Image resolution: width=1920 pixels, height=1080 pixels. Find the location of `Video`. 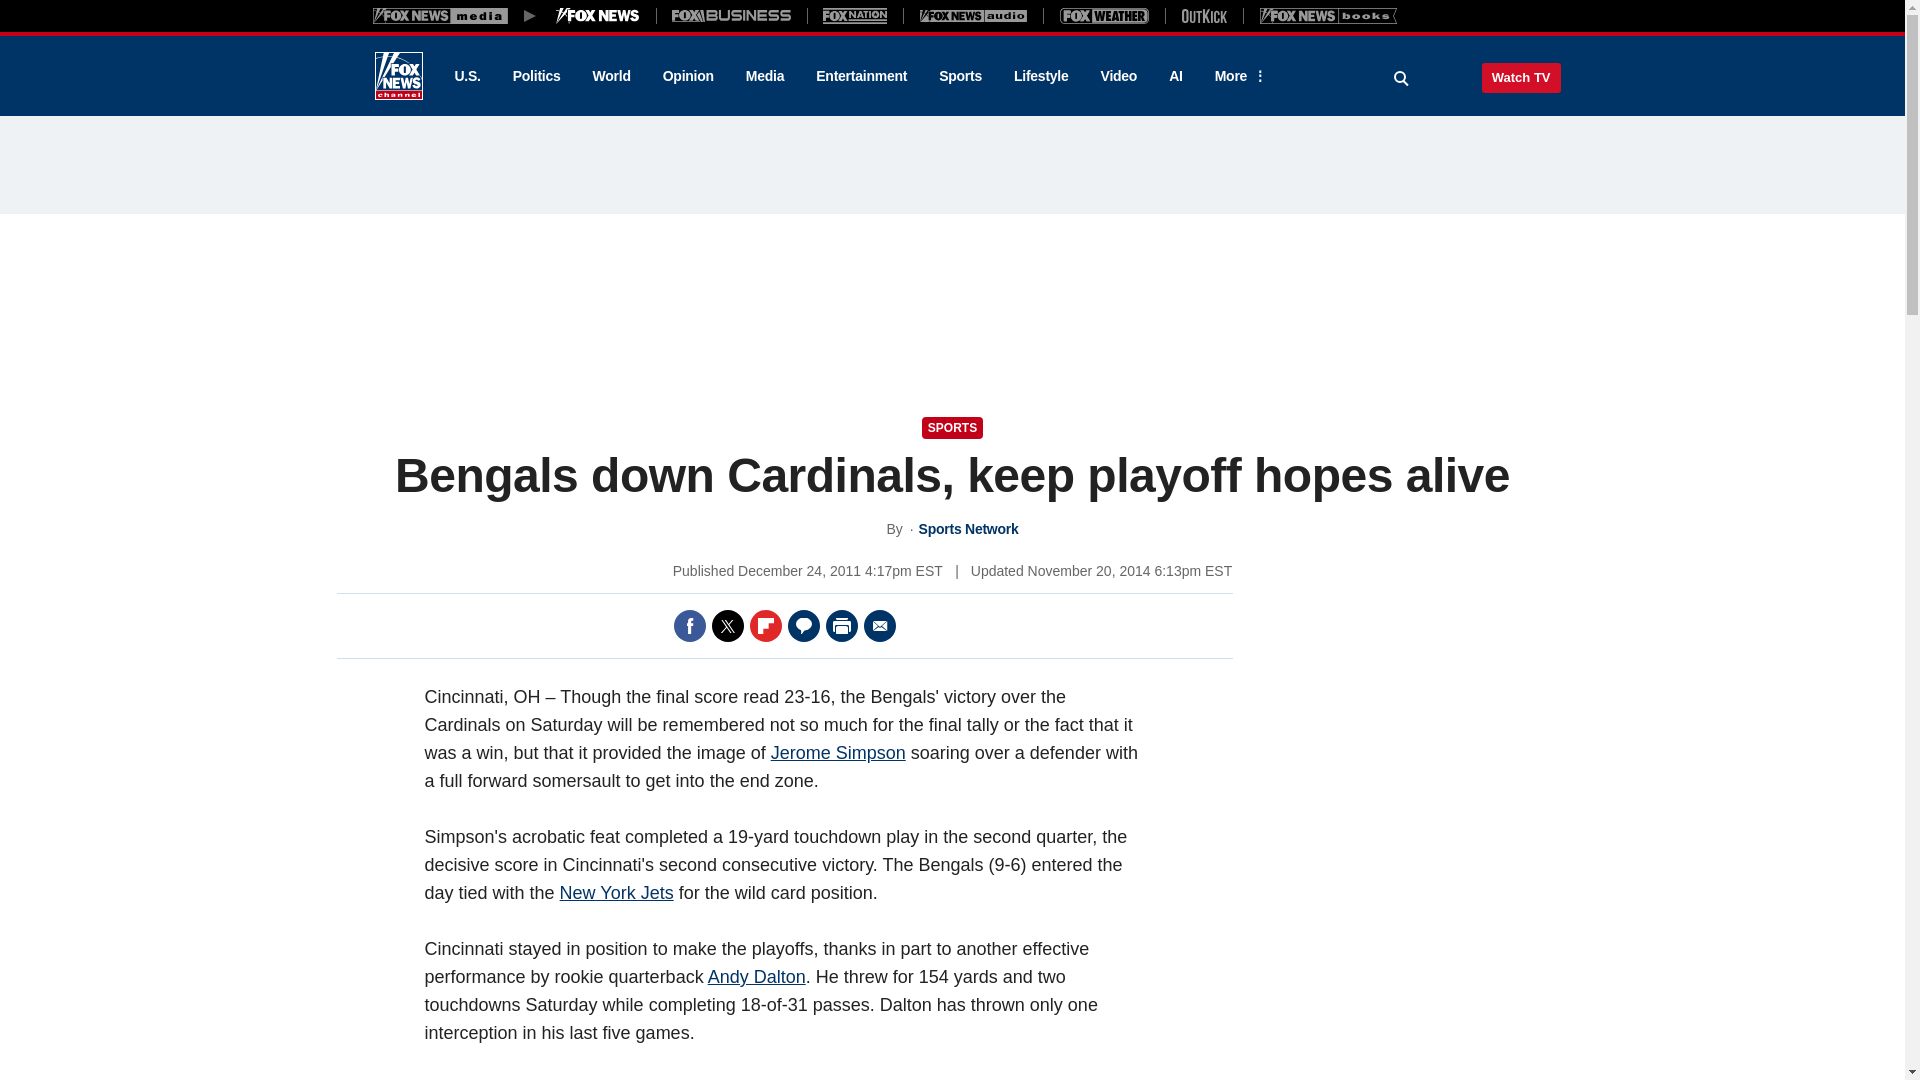

Video is located at coordinates (1118, 76).